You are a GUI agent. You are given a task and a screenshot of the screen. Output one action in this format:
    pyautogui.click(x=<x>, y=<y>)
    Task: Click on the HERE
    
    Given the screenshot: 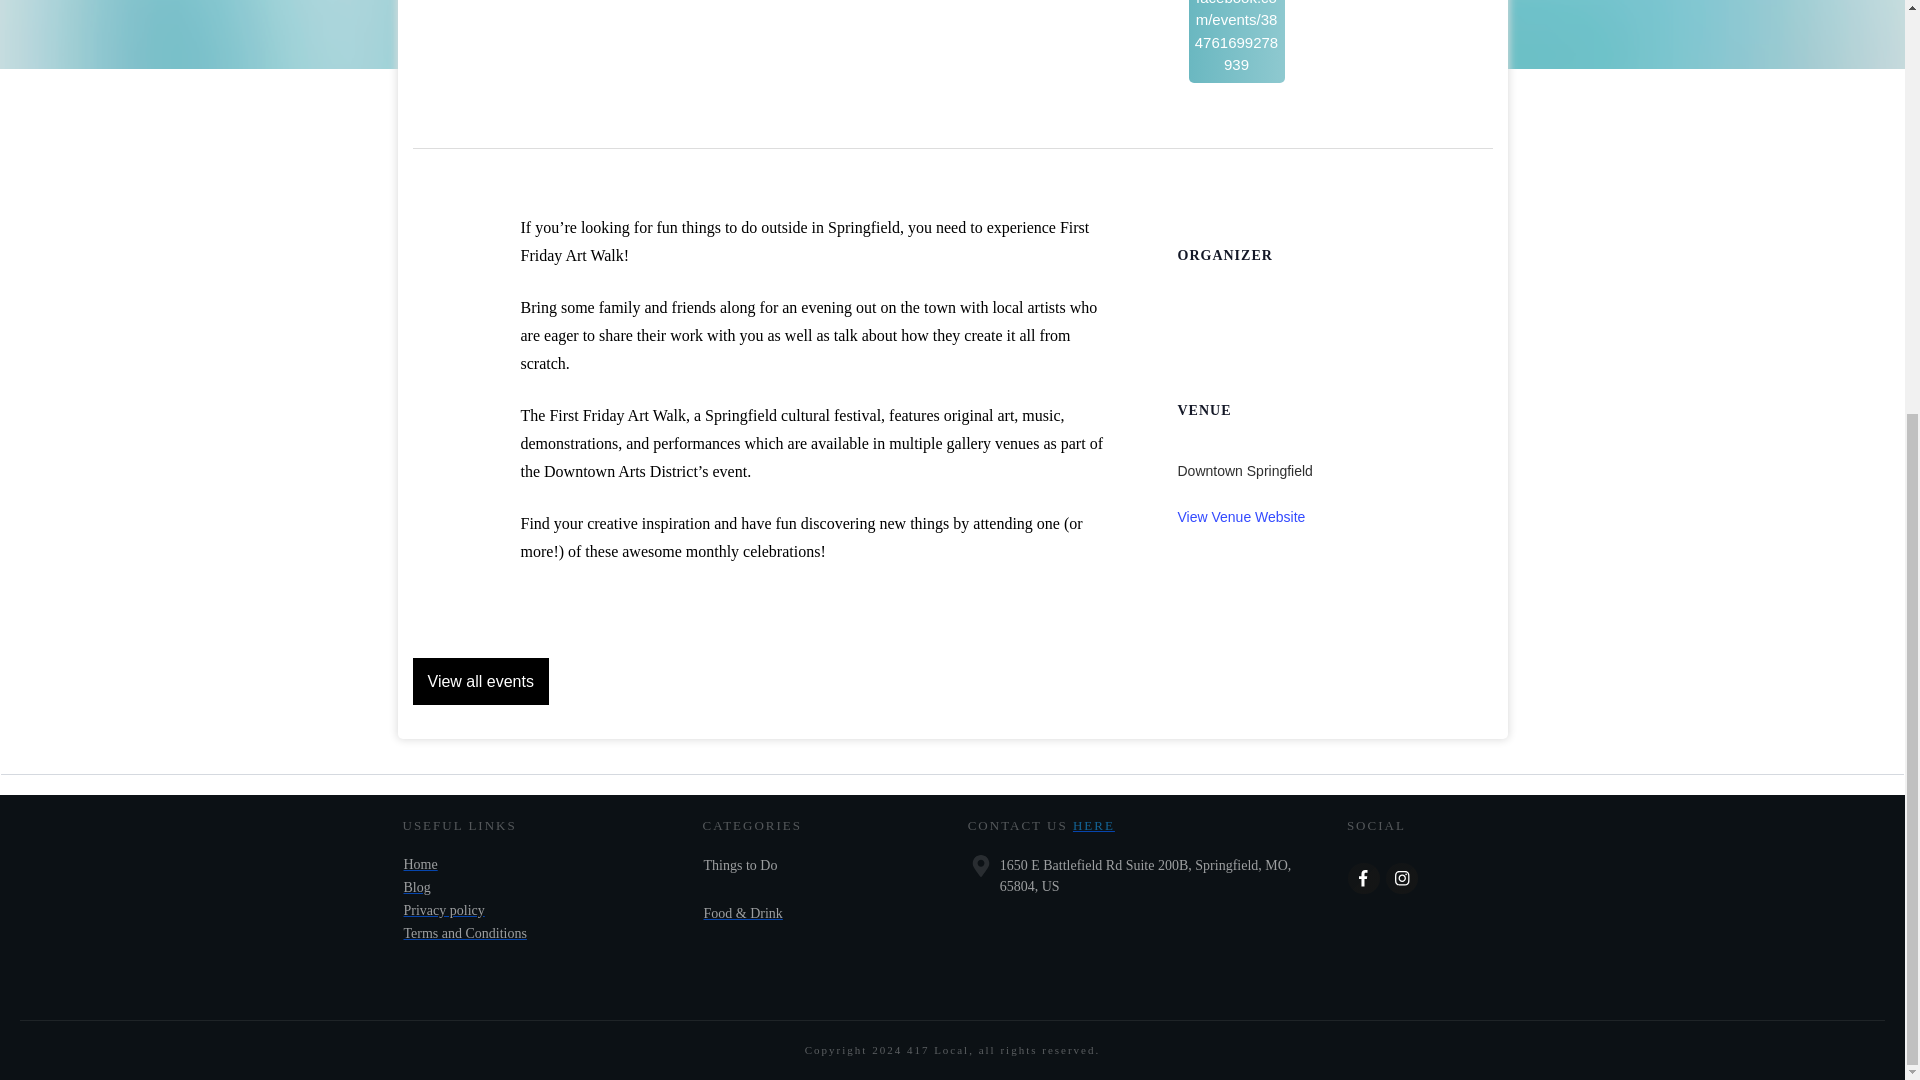 What is the action you would take?
    pyautogui.click(x=1094, y=824)
    